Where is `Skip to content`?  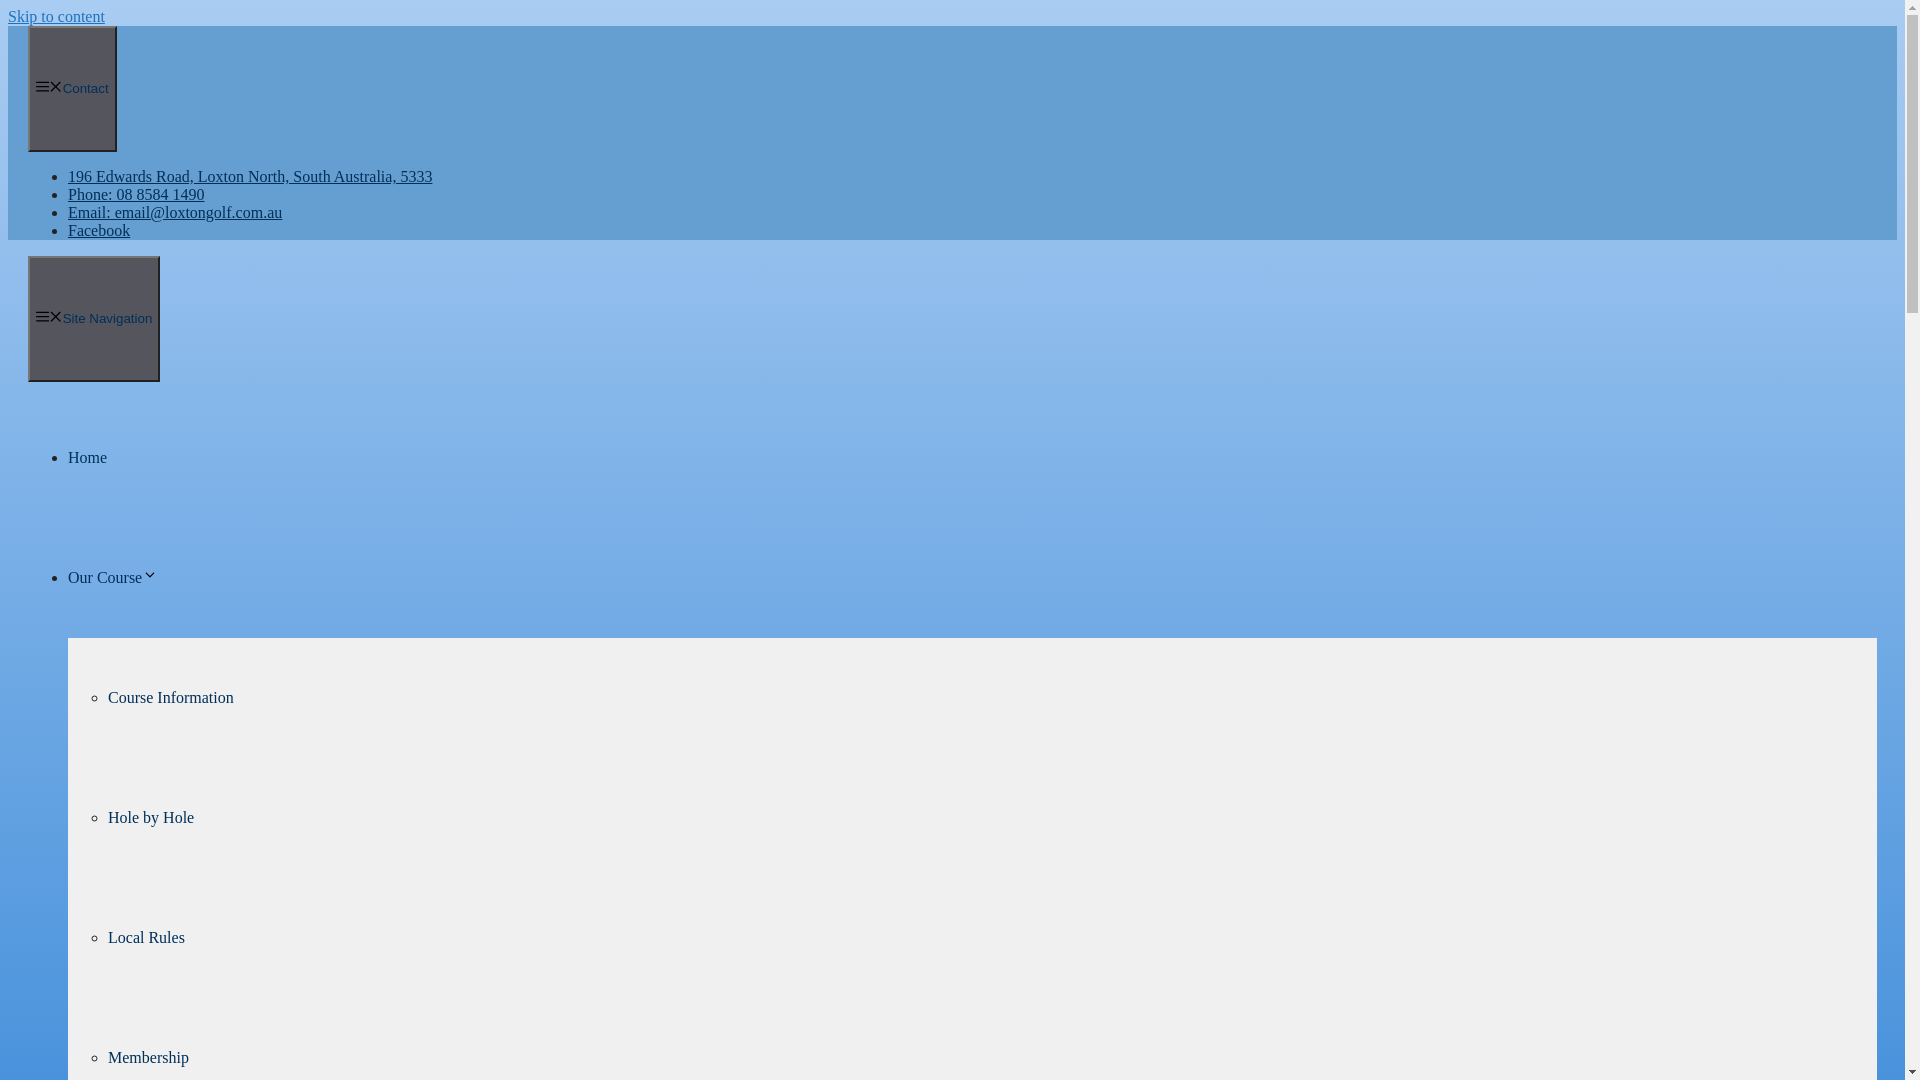
Skip to content is located at coordinates (56, 16).